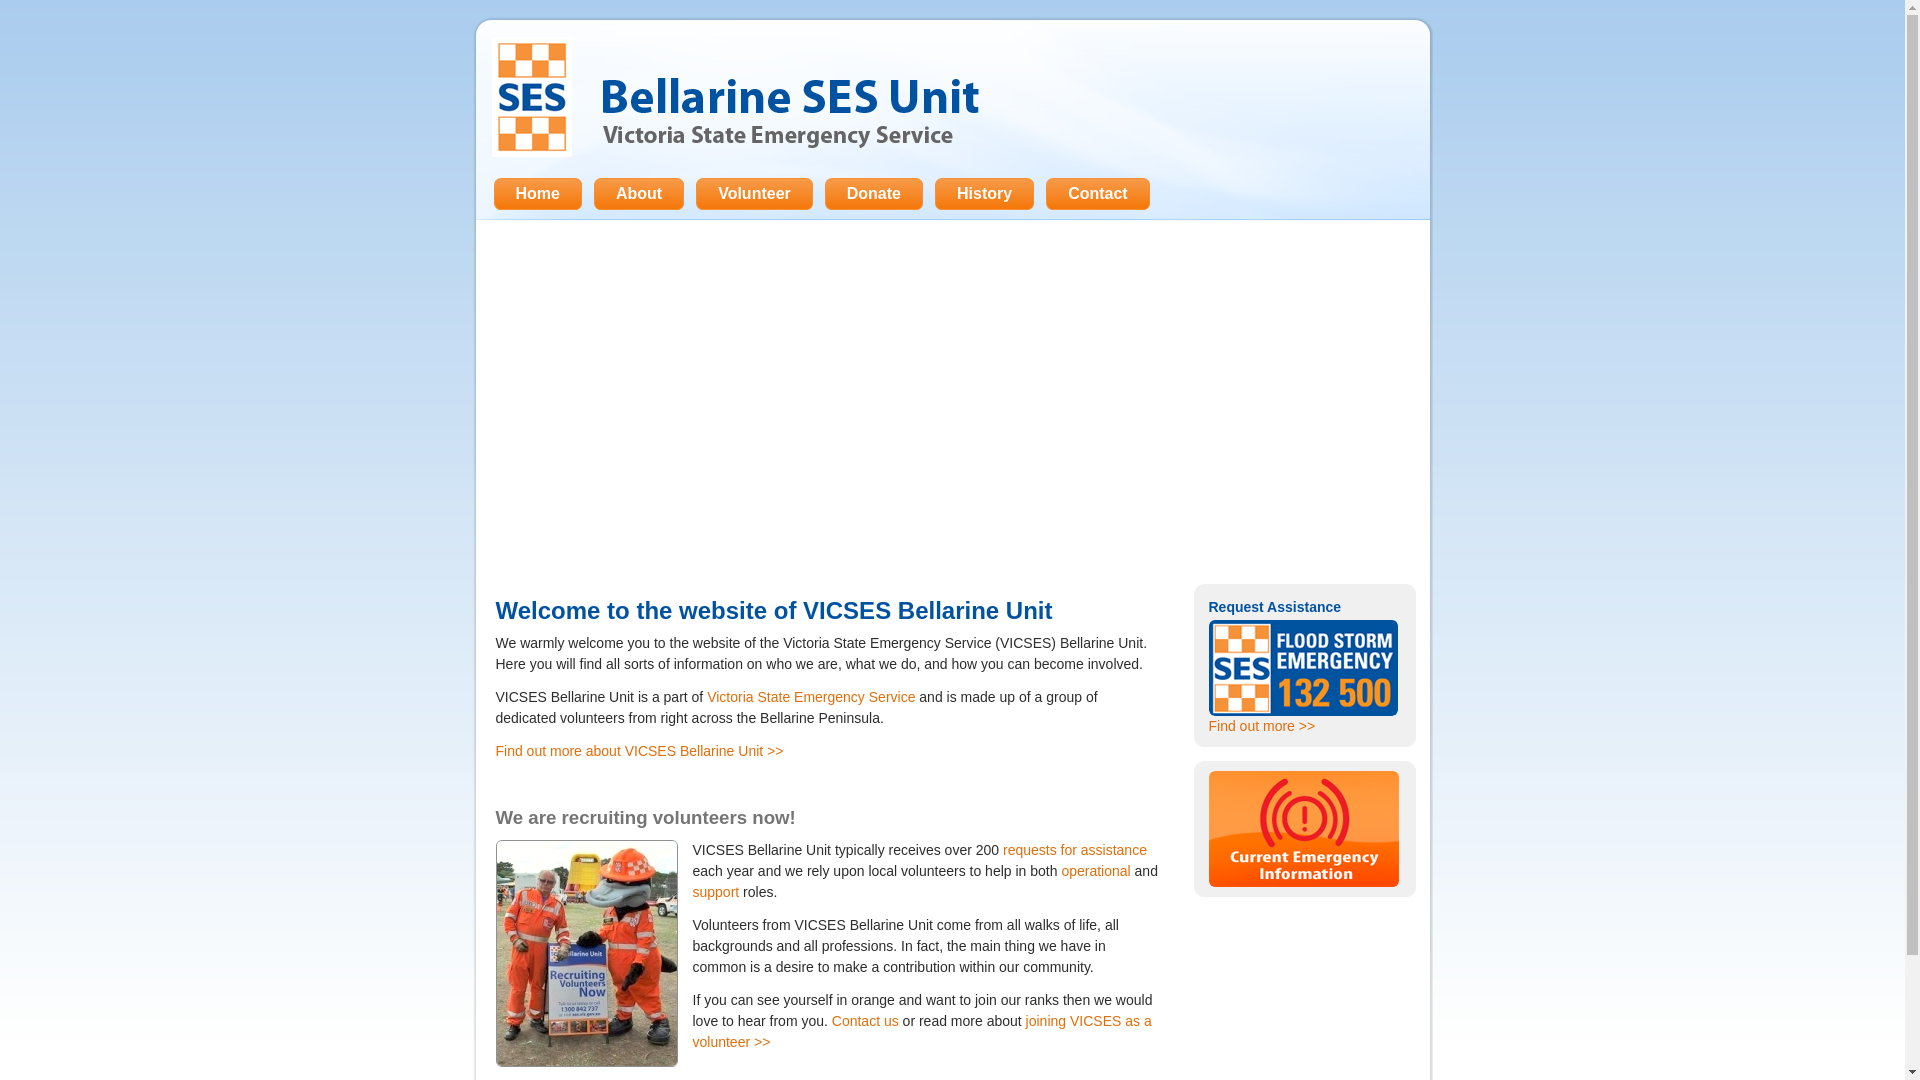 This screenshot has height=1080, width=1920. Describe the element at coordinates (866, 1021) in the screenshot. I see `Contact us` at that location.